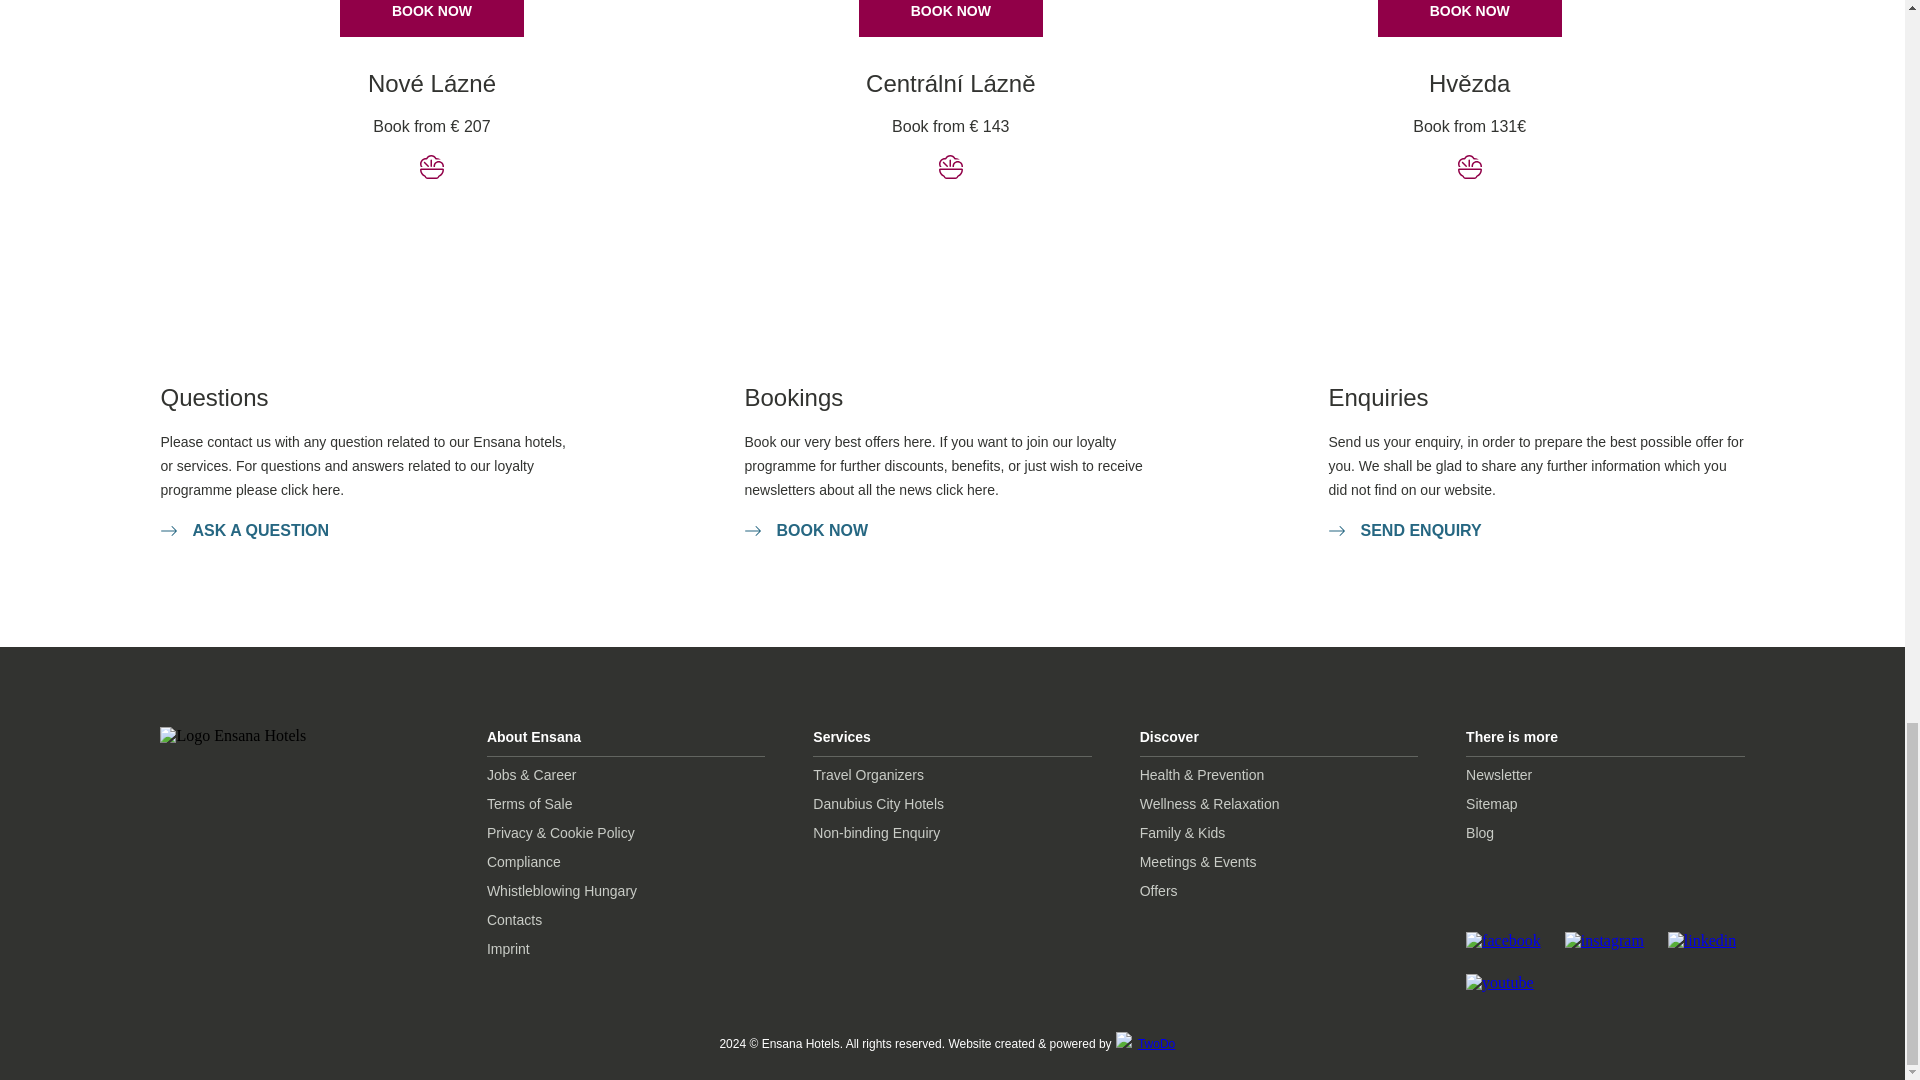 The image size is (1920, 1080). Describe the element at coordinates (626, 804) in the screenshot. I see `Terms of Sale` at that location.